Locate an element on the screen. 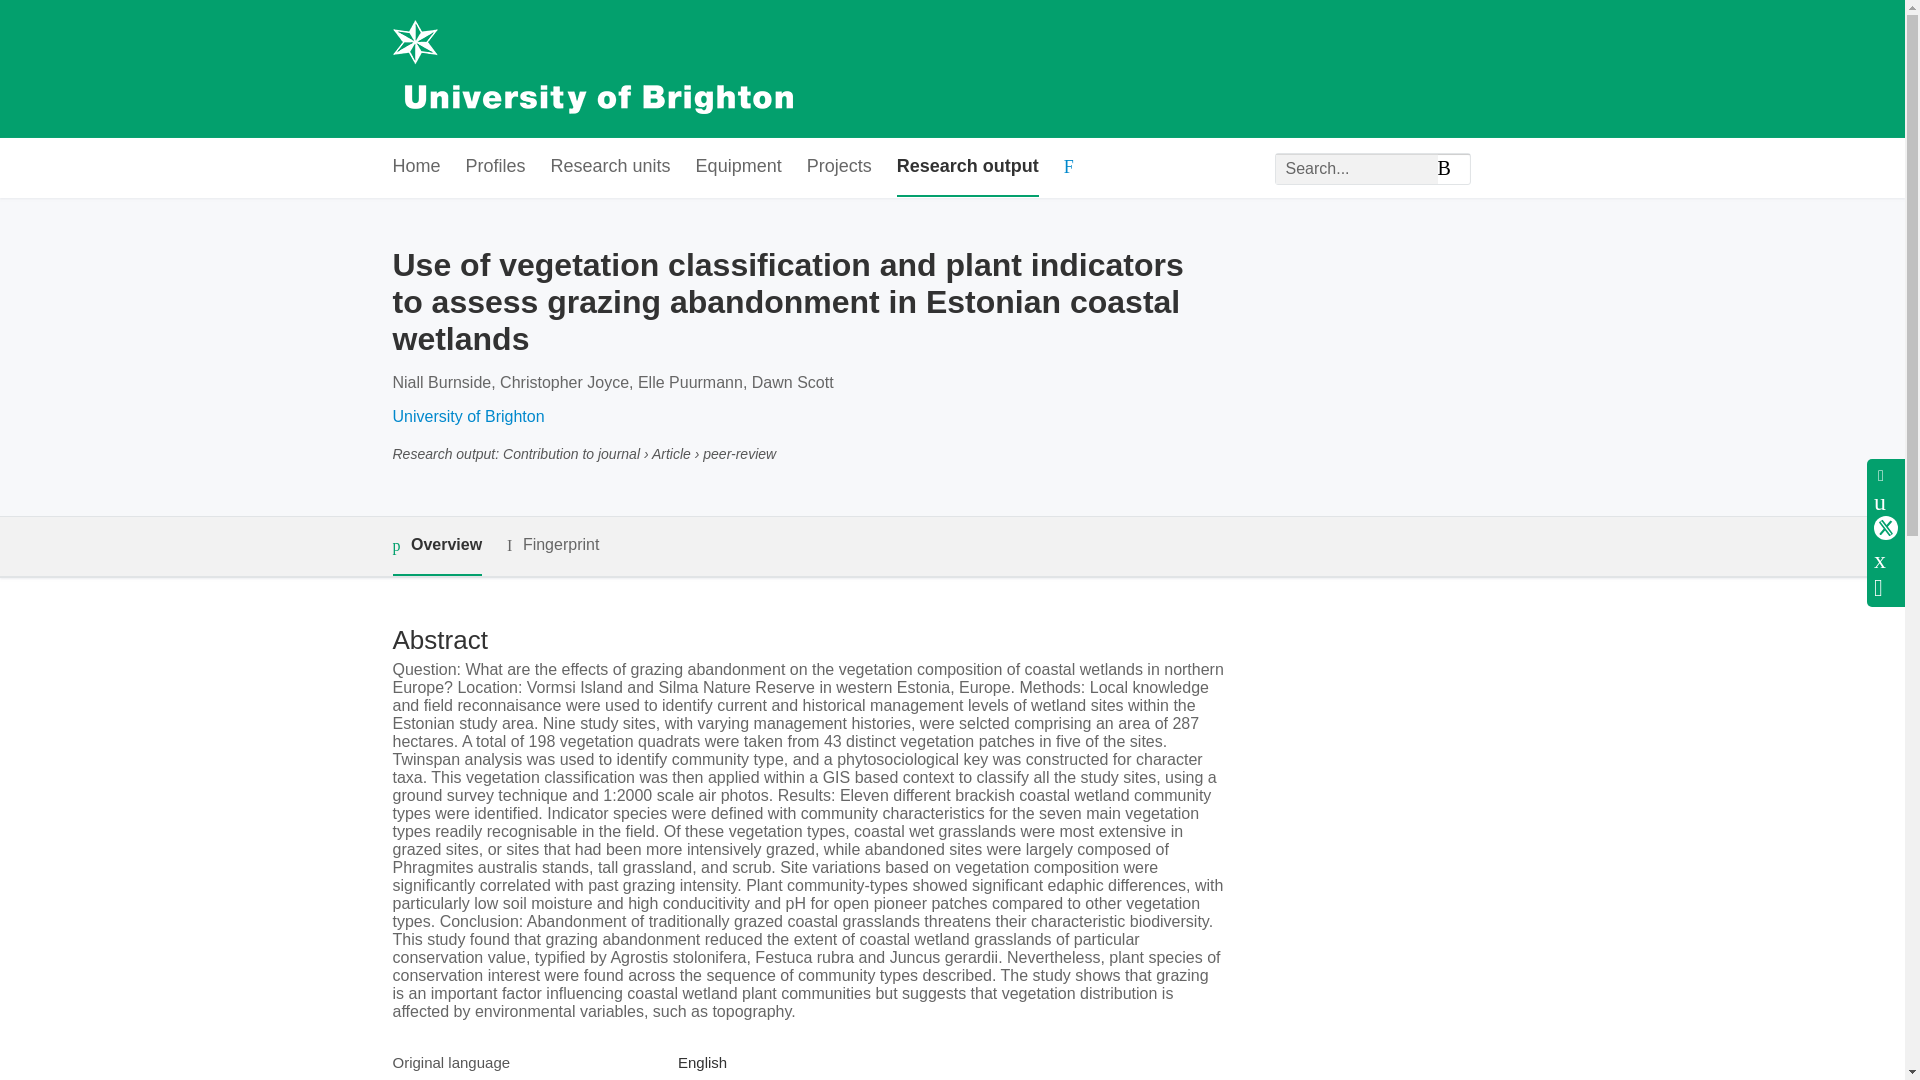 The image size is (1920, 1080). Fingerprint is located at coordinates (552, 545).